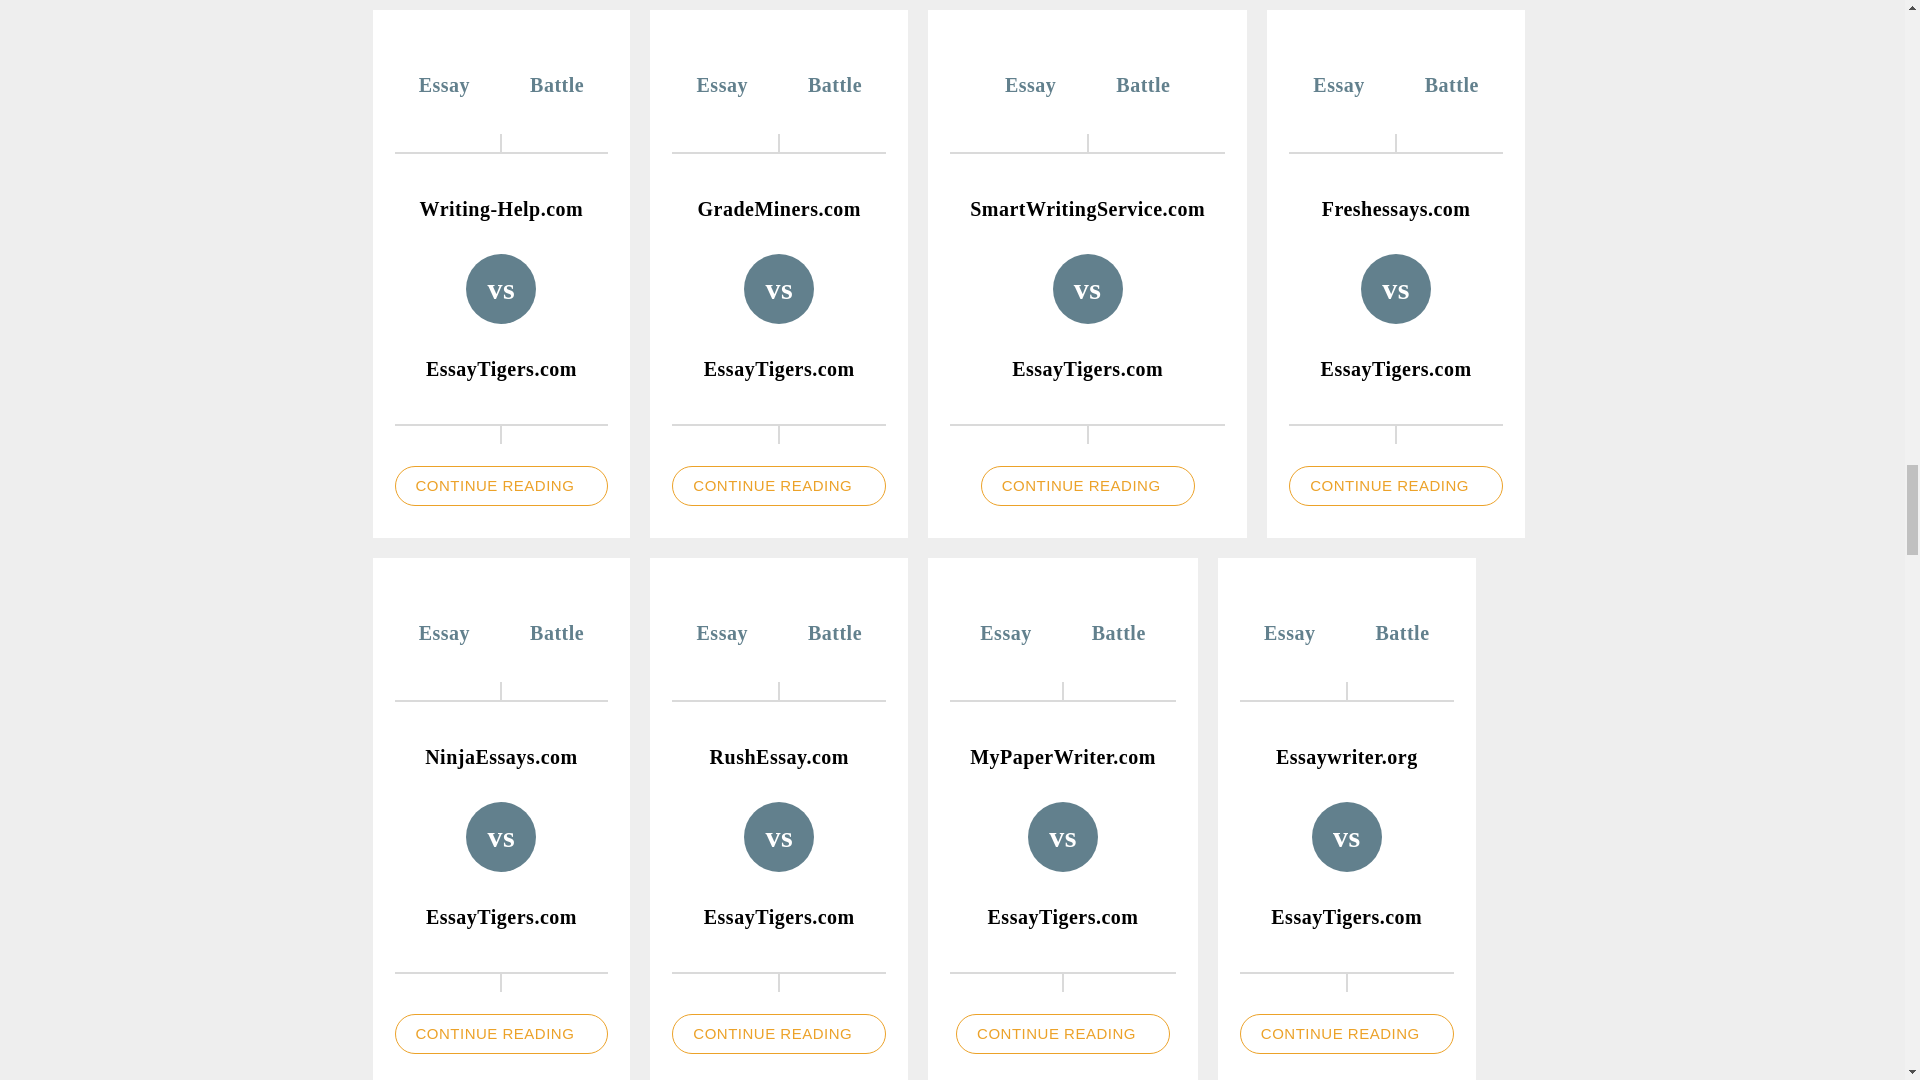 The image size is (1920, 1080). What do you see at coordinates (1088, 486) in the screenshot?
I see `CONTINUE READING` at bounding box center [1088, 486].